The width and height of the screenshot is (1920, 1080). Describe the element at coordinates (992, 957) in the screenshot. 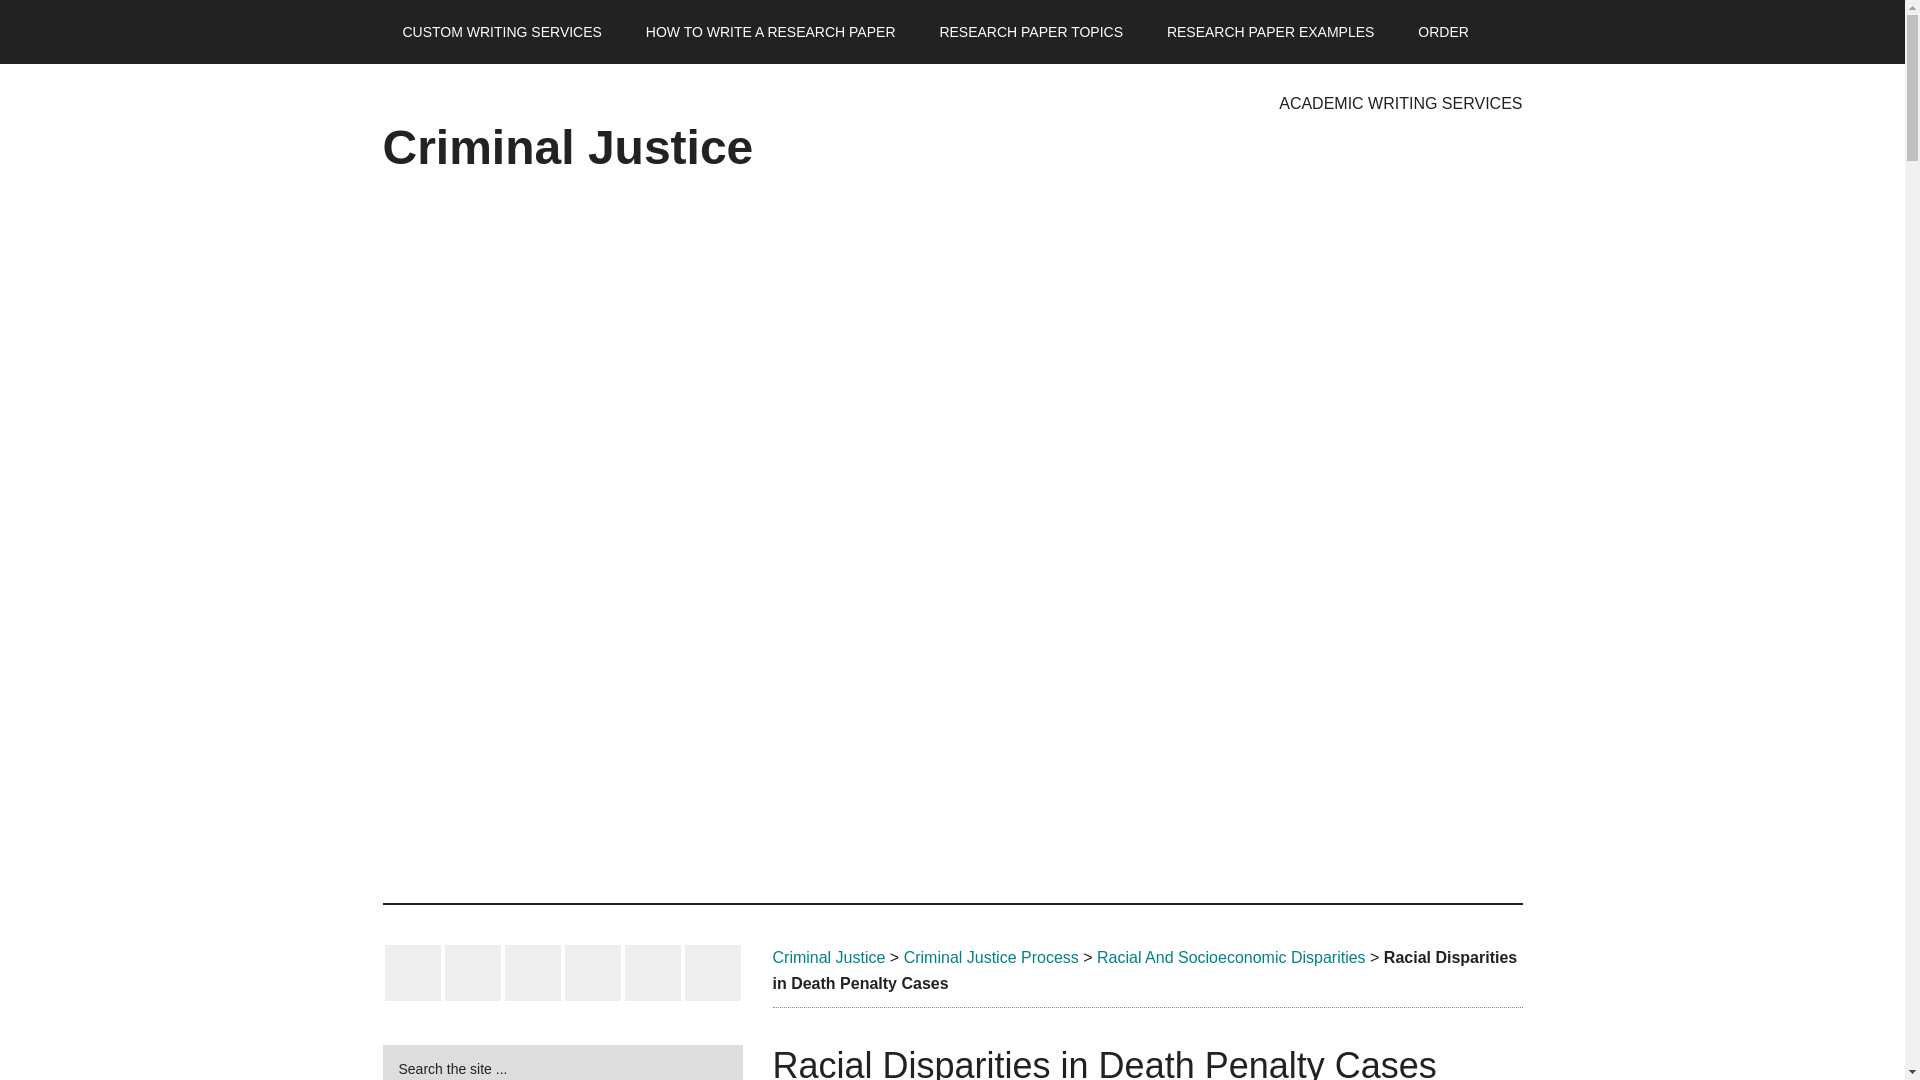

I see `Criminal Justice Process` at that location.